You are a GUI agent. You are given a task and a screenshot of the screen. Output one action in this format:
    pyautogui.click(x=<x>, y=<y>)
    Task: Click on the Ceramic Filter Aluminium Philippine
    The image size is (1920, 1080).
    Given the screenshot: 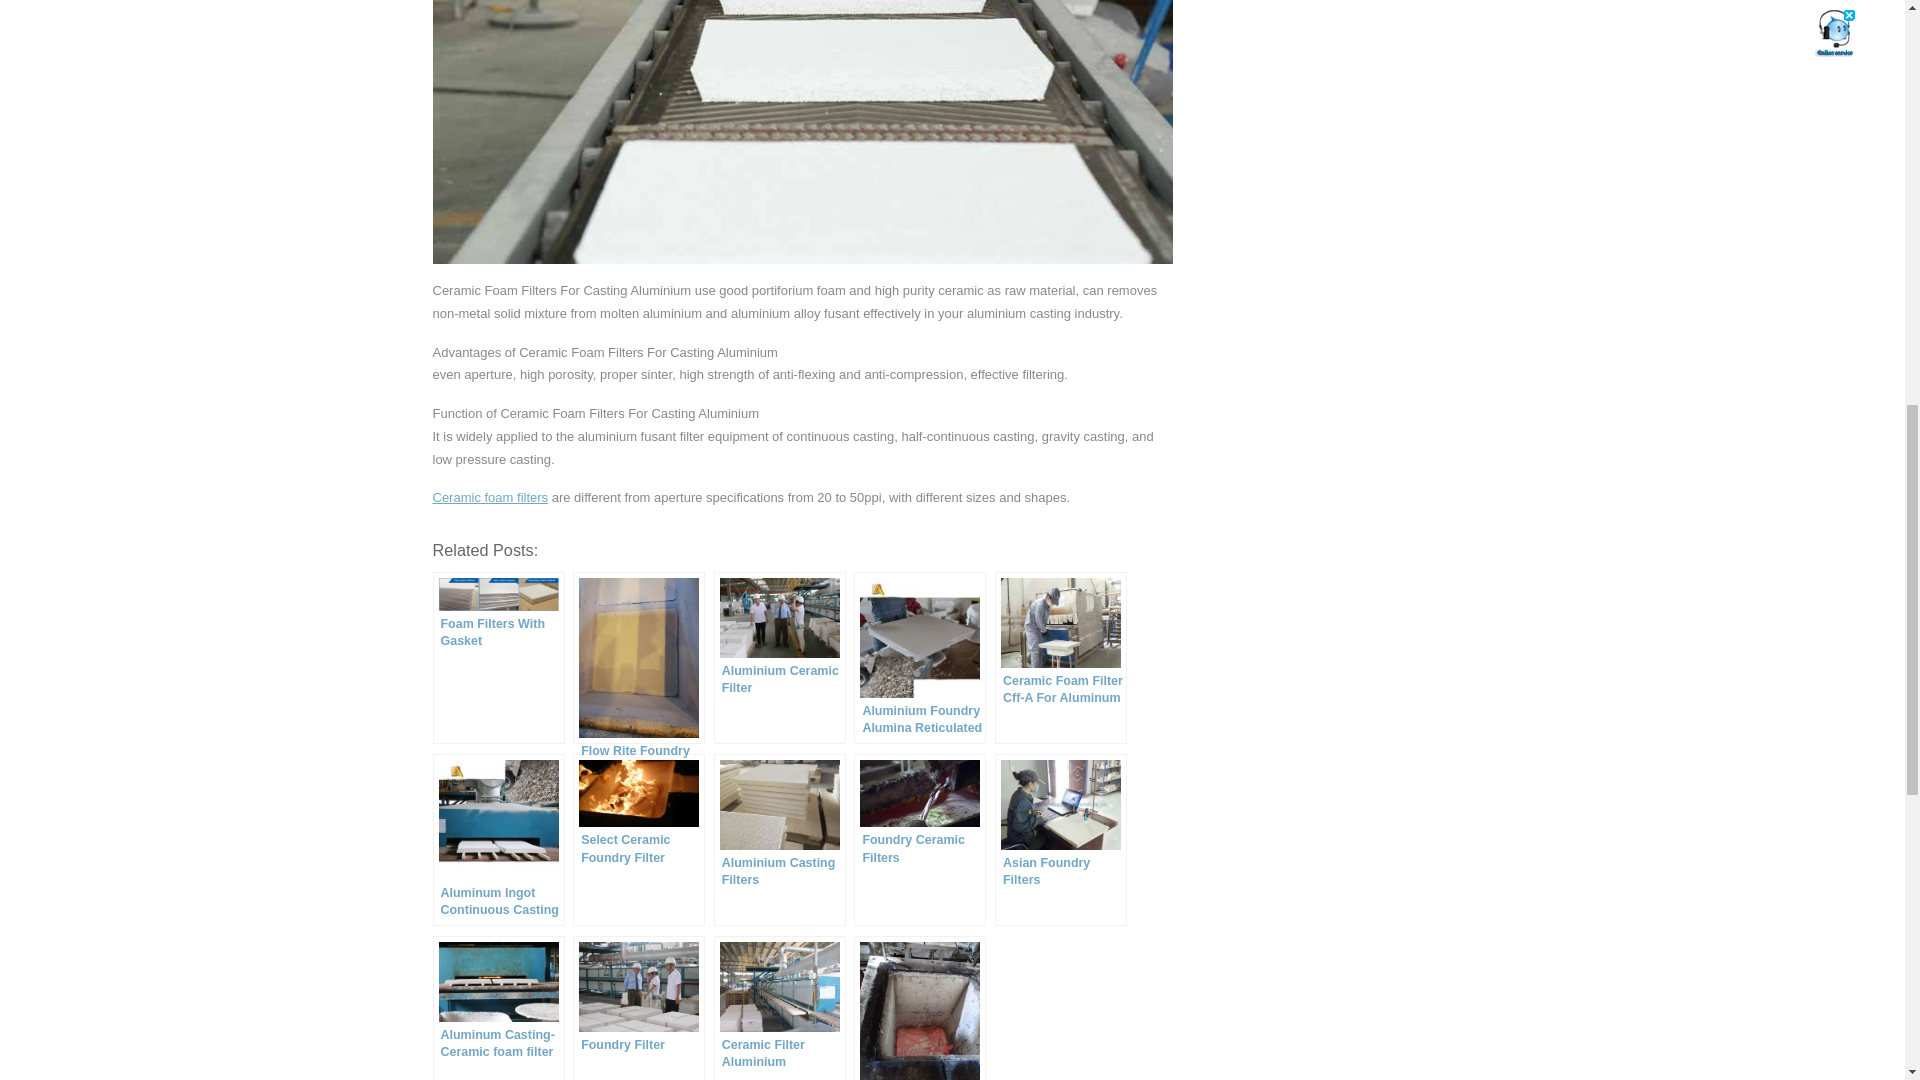 What is the action you would take?
    pyautogui.click(x=780, y=1008)
    